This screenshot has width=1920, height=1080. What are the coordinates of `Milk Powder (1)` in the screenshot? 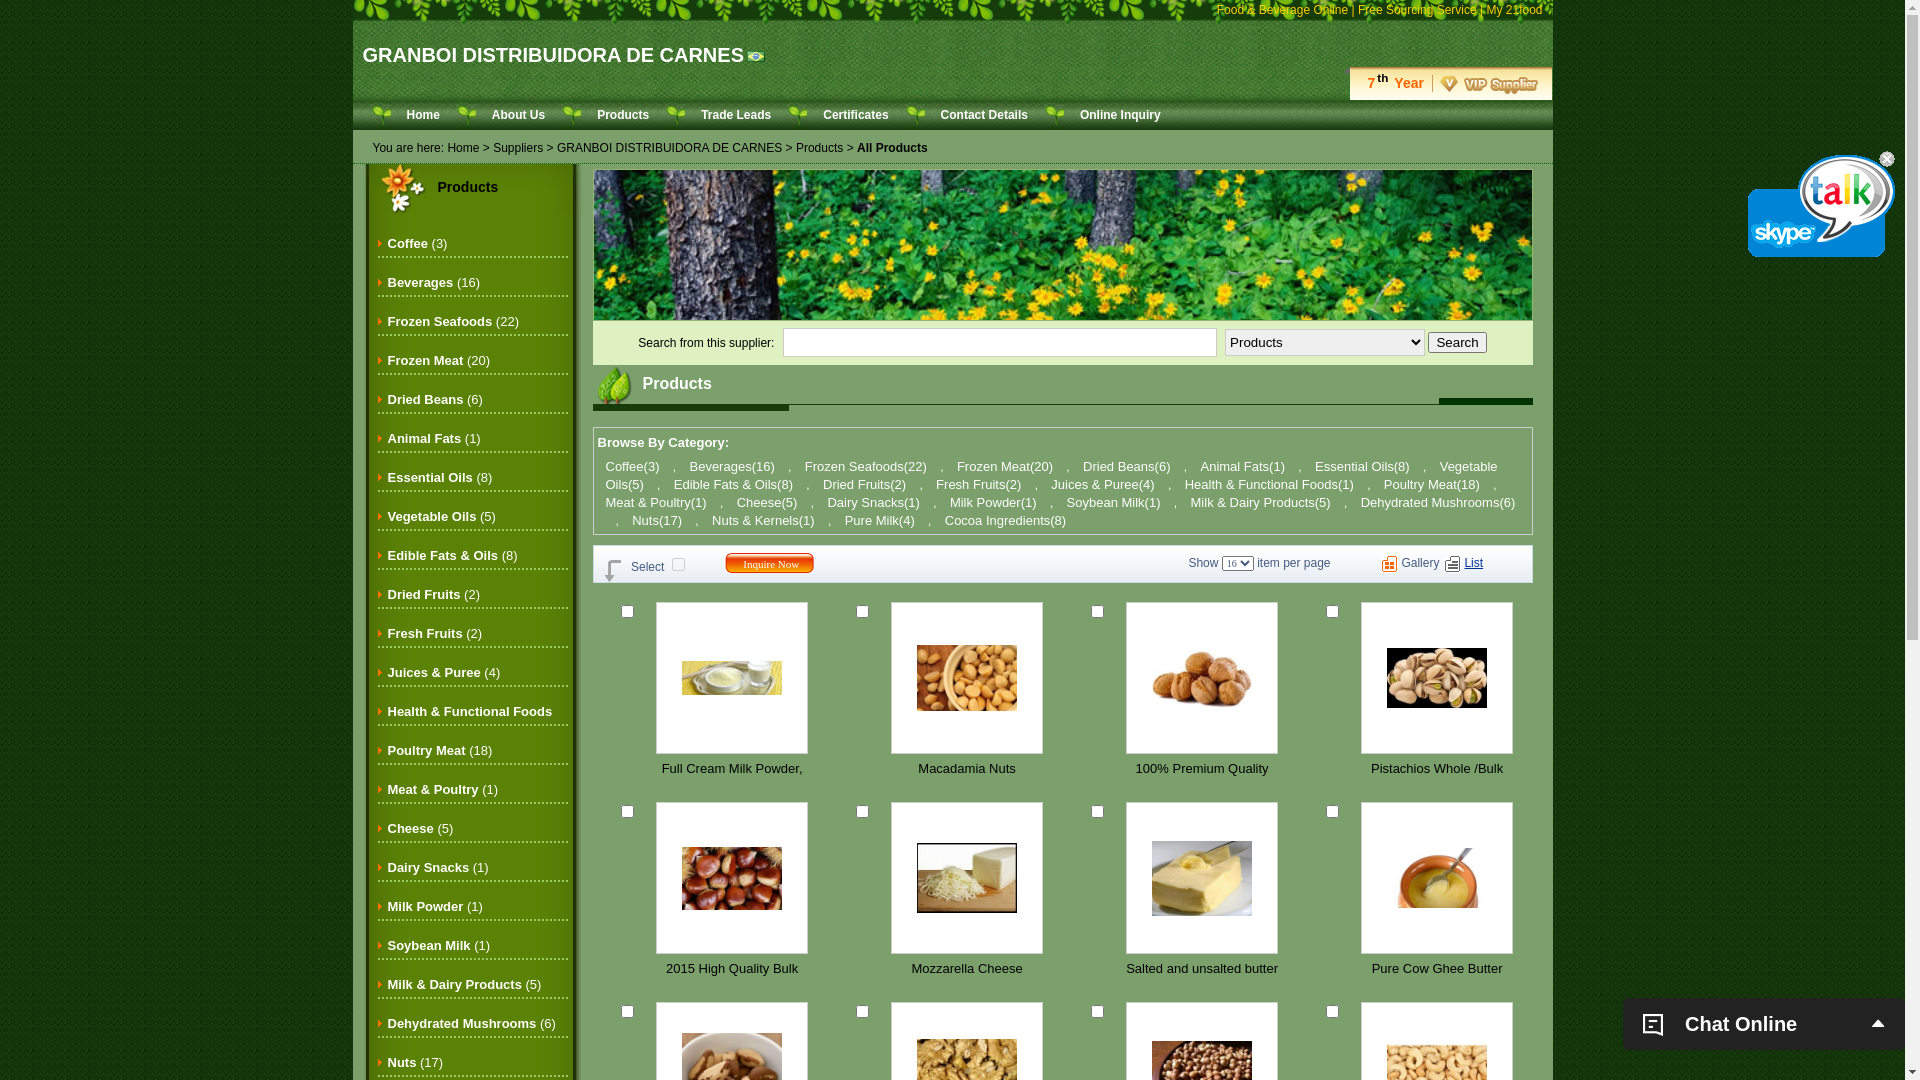 It's located at (436, 906).